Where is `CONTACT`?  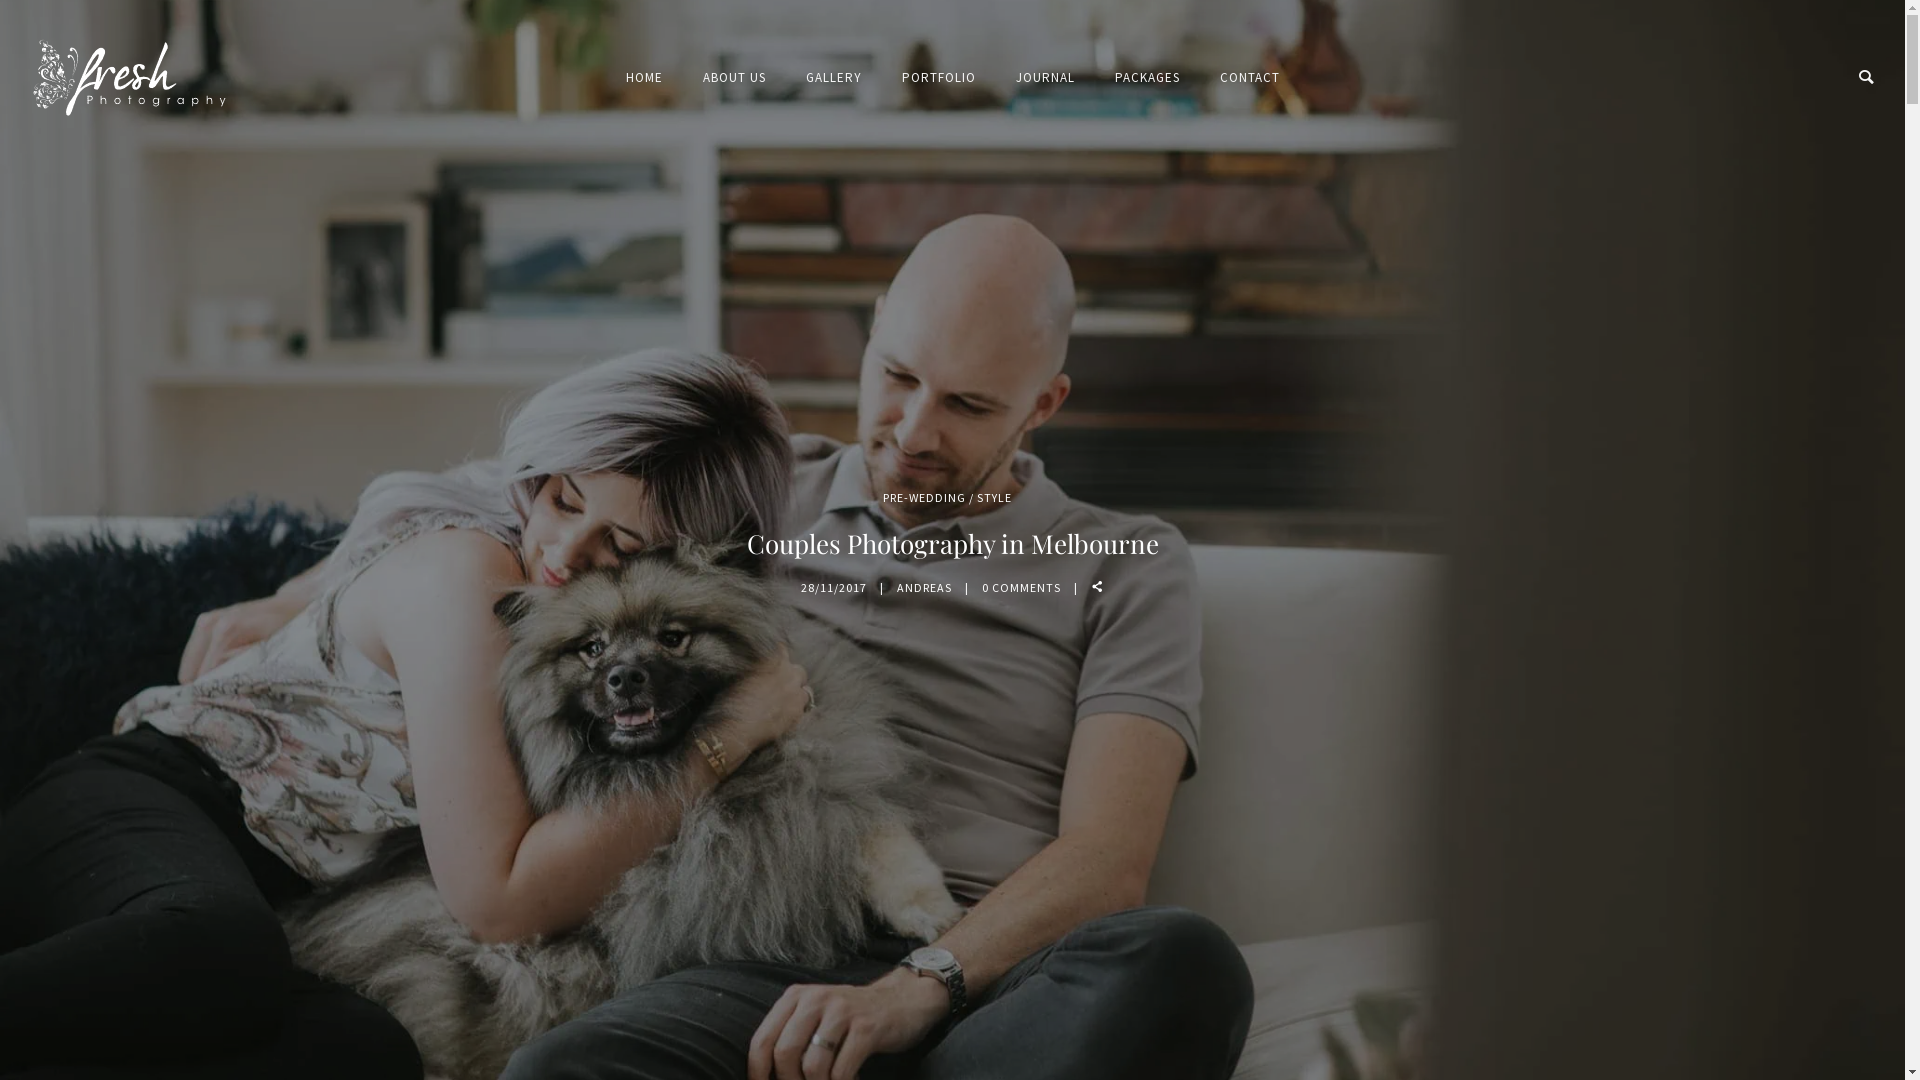 CONTACT is located at coordinates (1250, 78).